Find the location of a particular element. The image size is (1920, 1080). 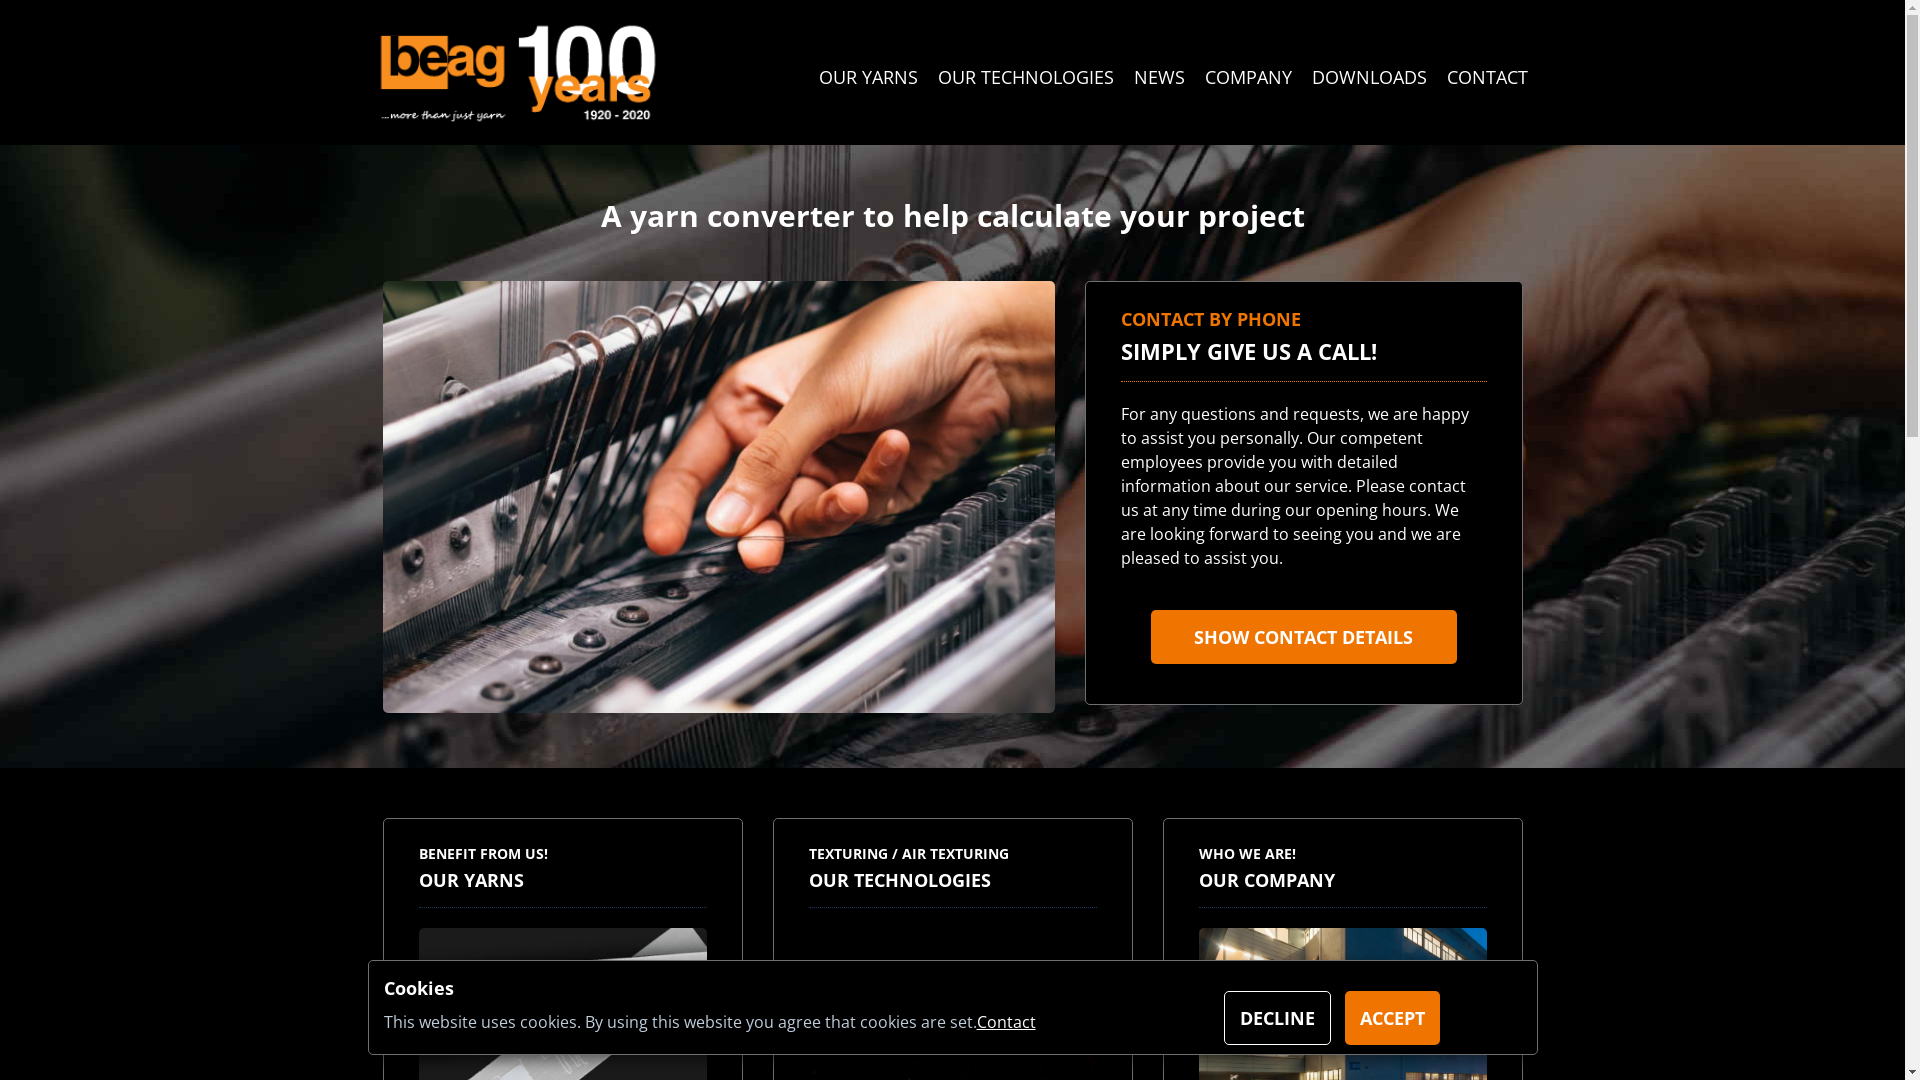

DECLINE is located at coordinates (1278, 1018).